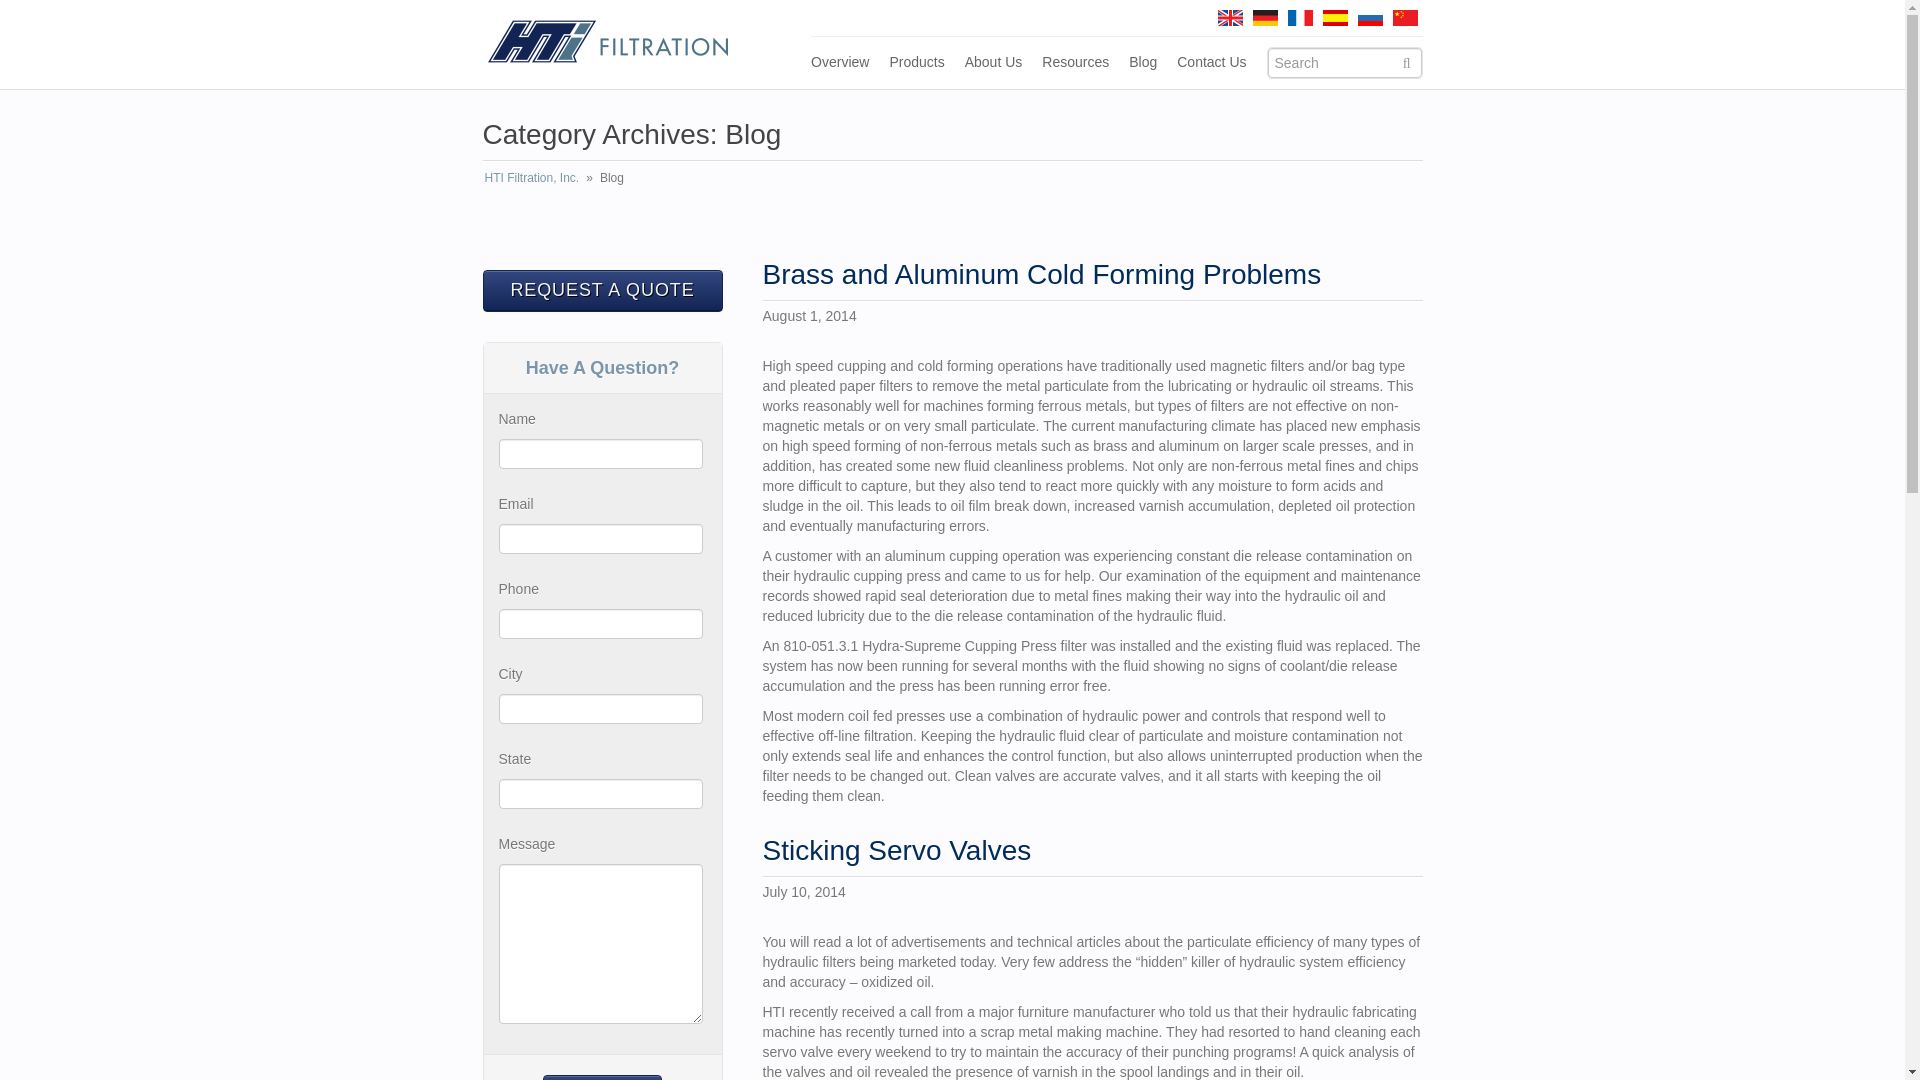  What do you see at coordinates (896, 850) in the screenshot?
I see `Permalink to Sticking Servo Valves` at bounding box center [896, 850].